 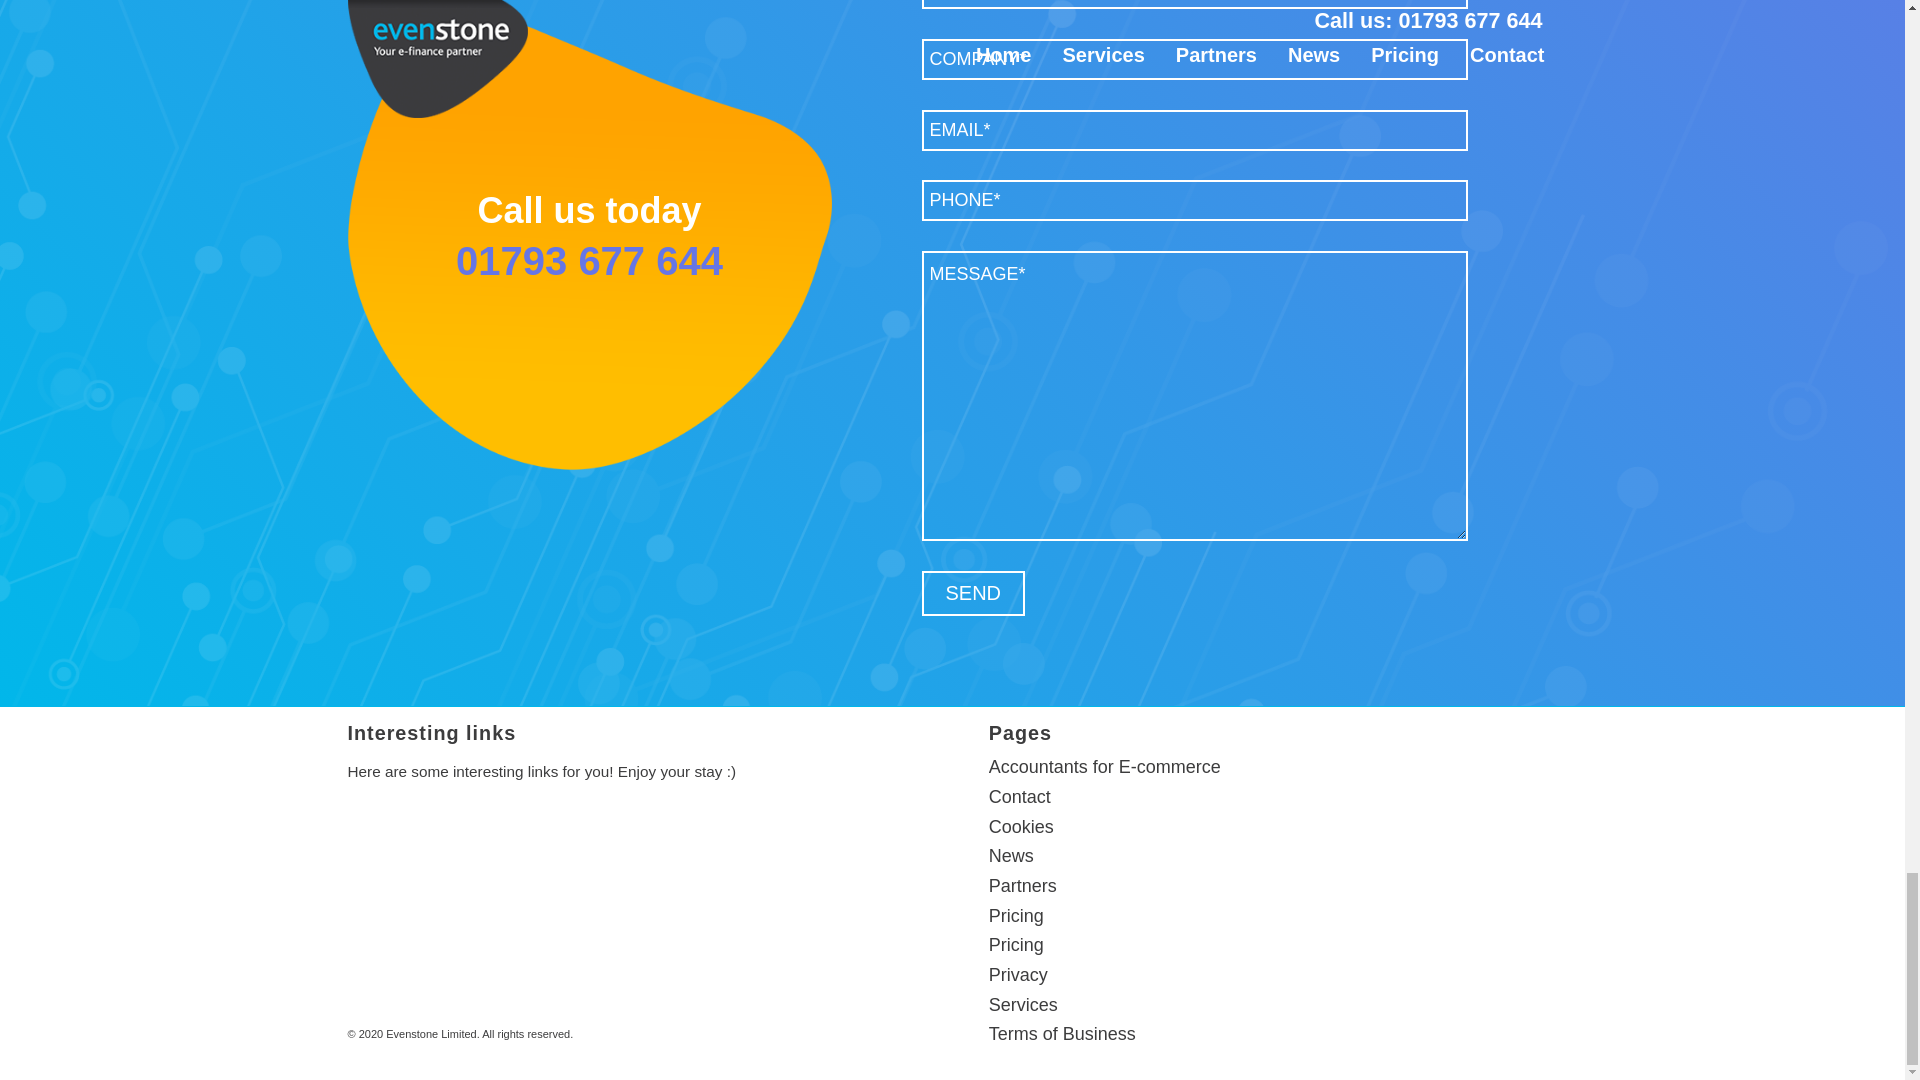 I want to click on Services, so click(x=1022, y=1004).